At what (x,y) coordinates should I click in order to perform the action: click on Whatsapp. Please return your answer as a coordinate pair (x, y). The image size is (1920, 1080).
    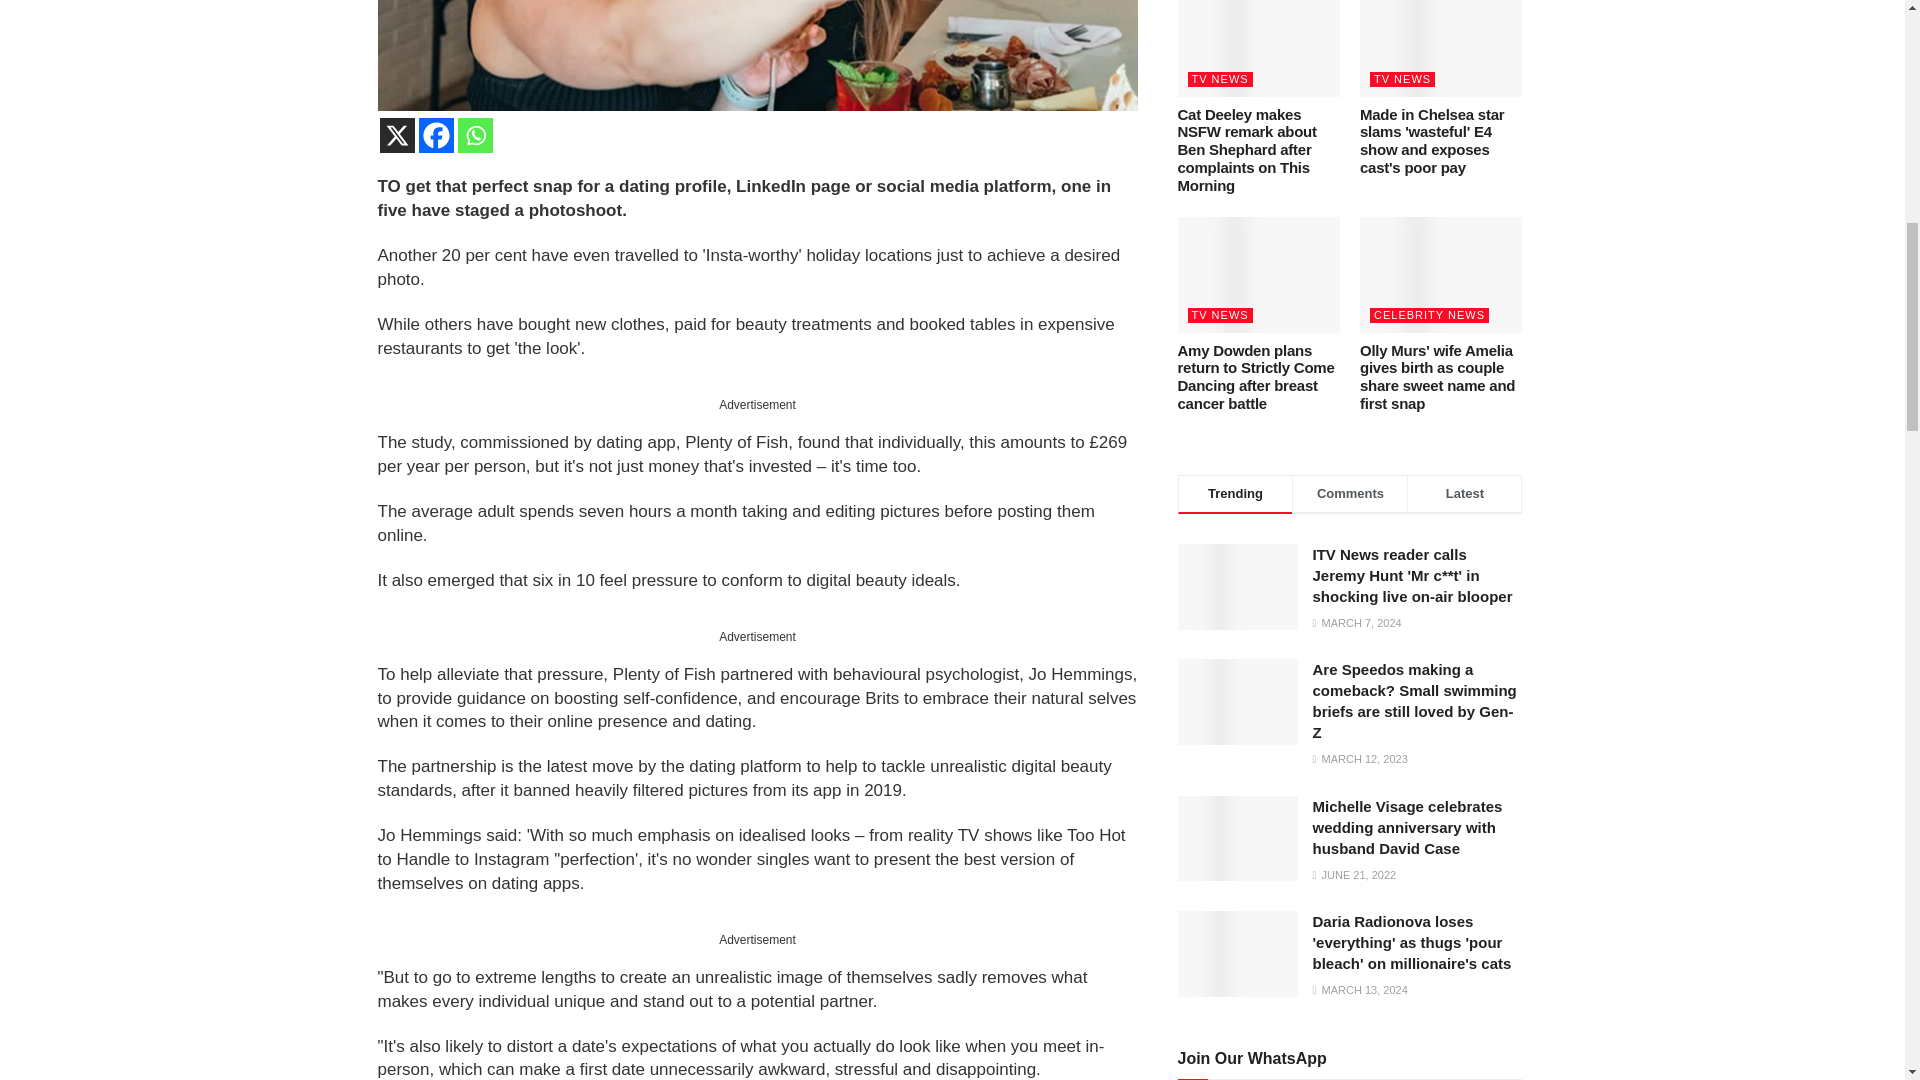
    Looking at the image, I should click on (476, 135).